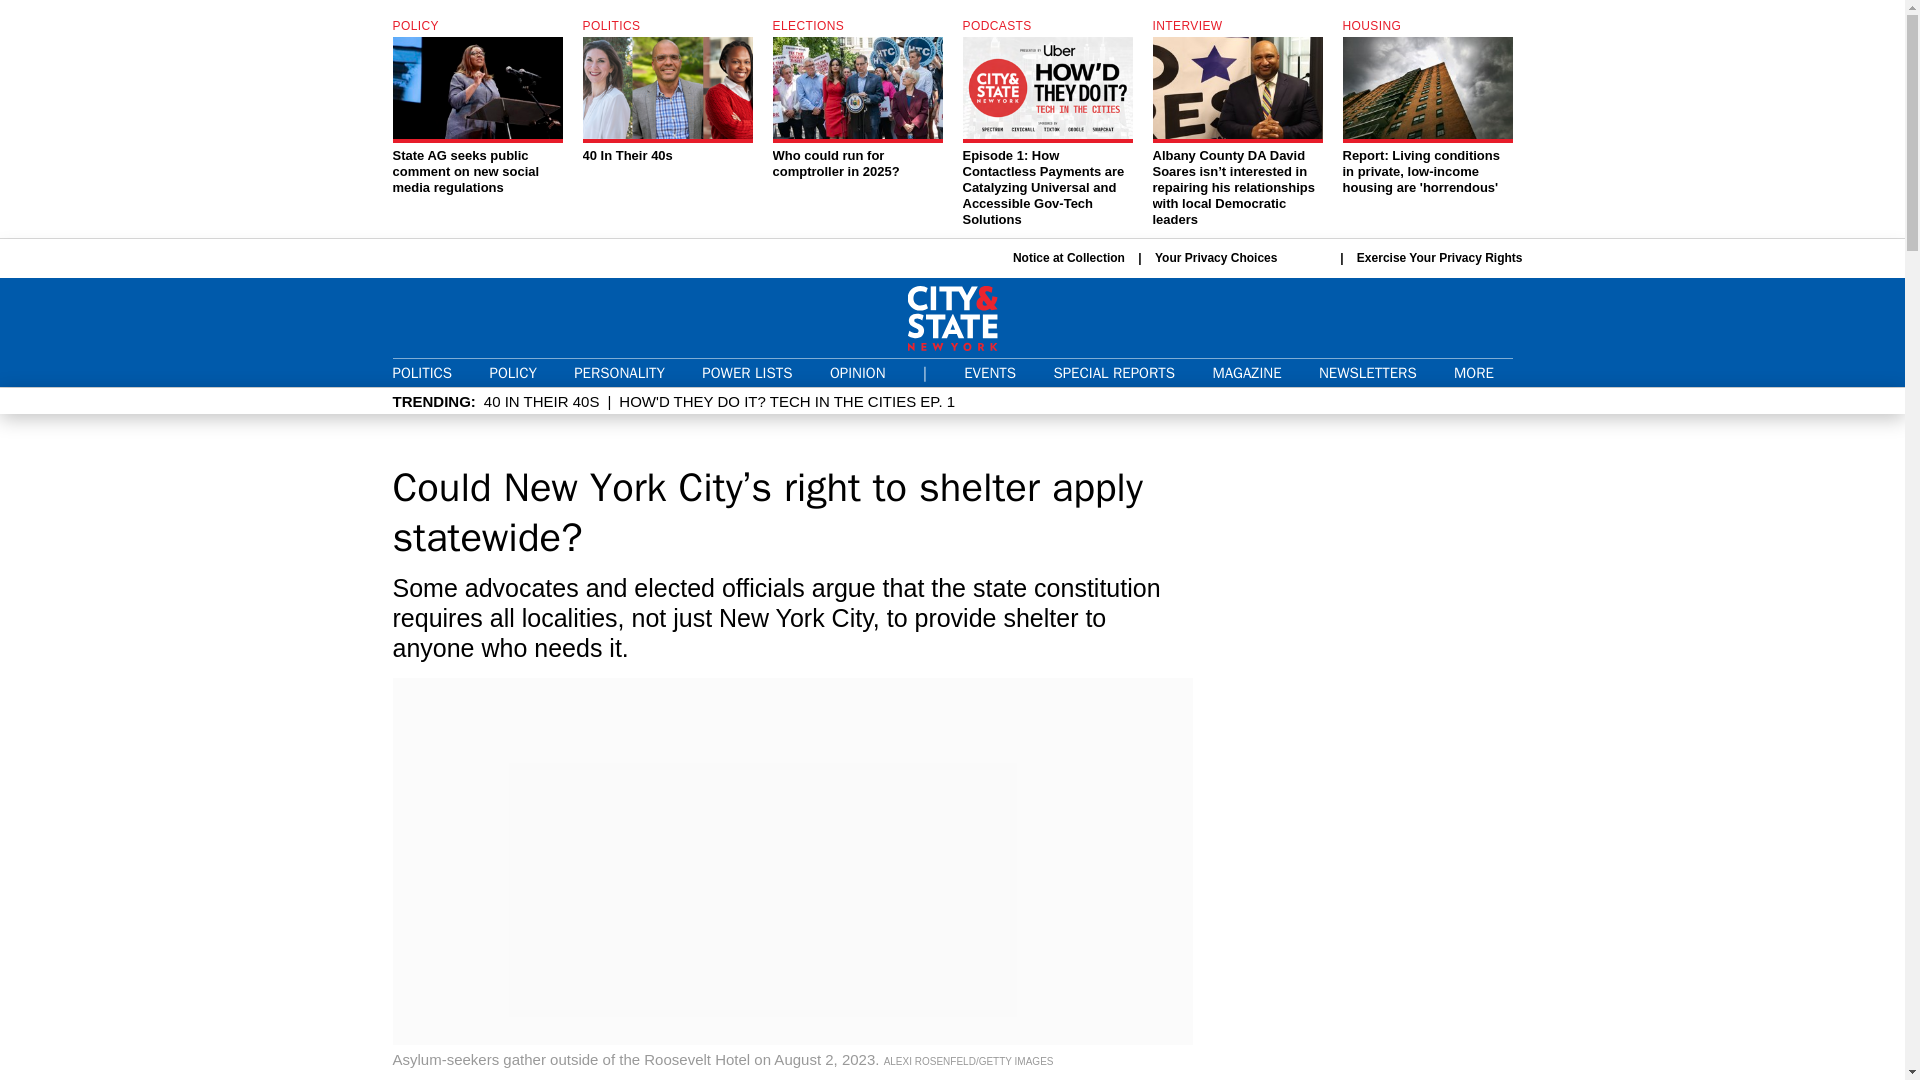 Image resolution: width=1920 pixels, height=1080 pixels. I want to click on OPINION, so click(746, 372).